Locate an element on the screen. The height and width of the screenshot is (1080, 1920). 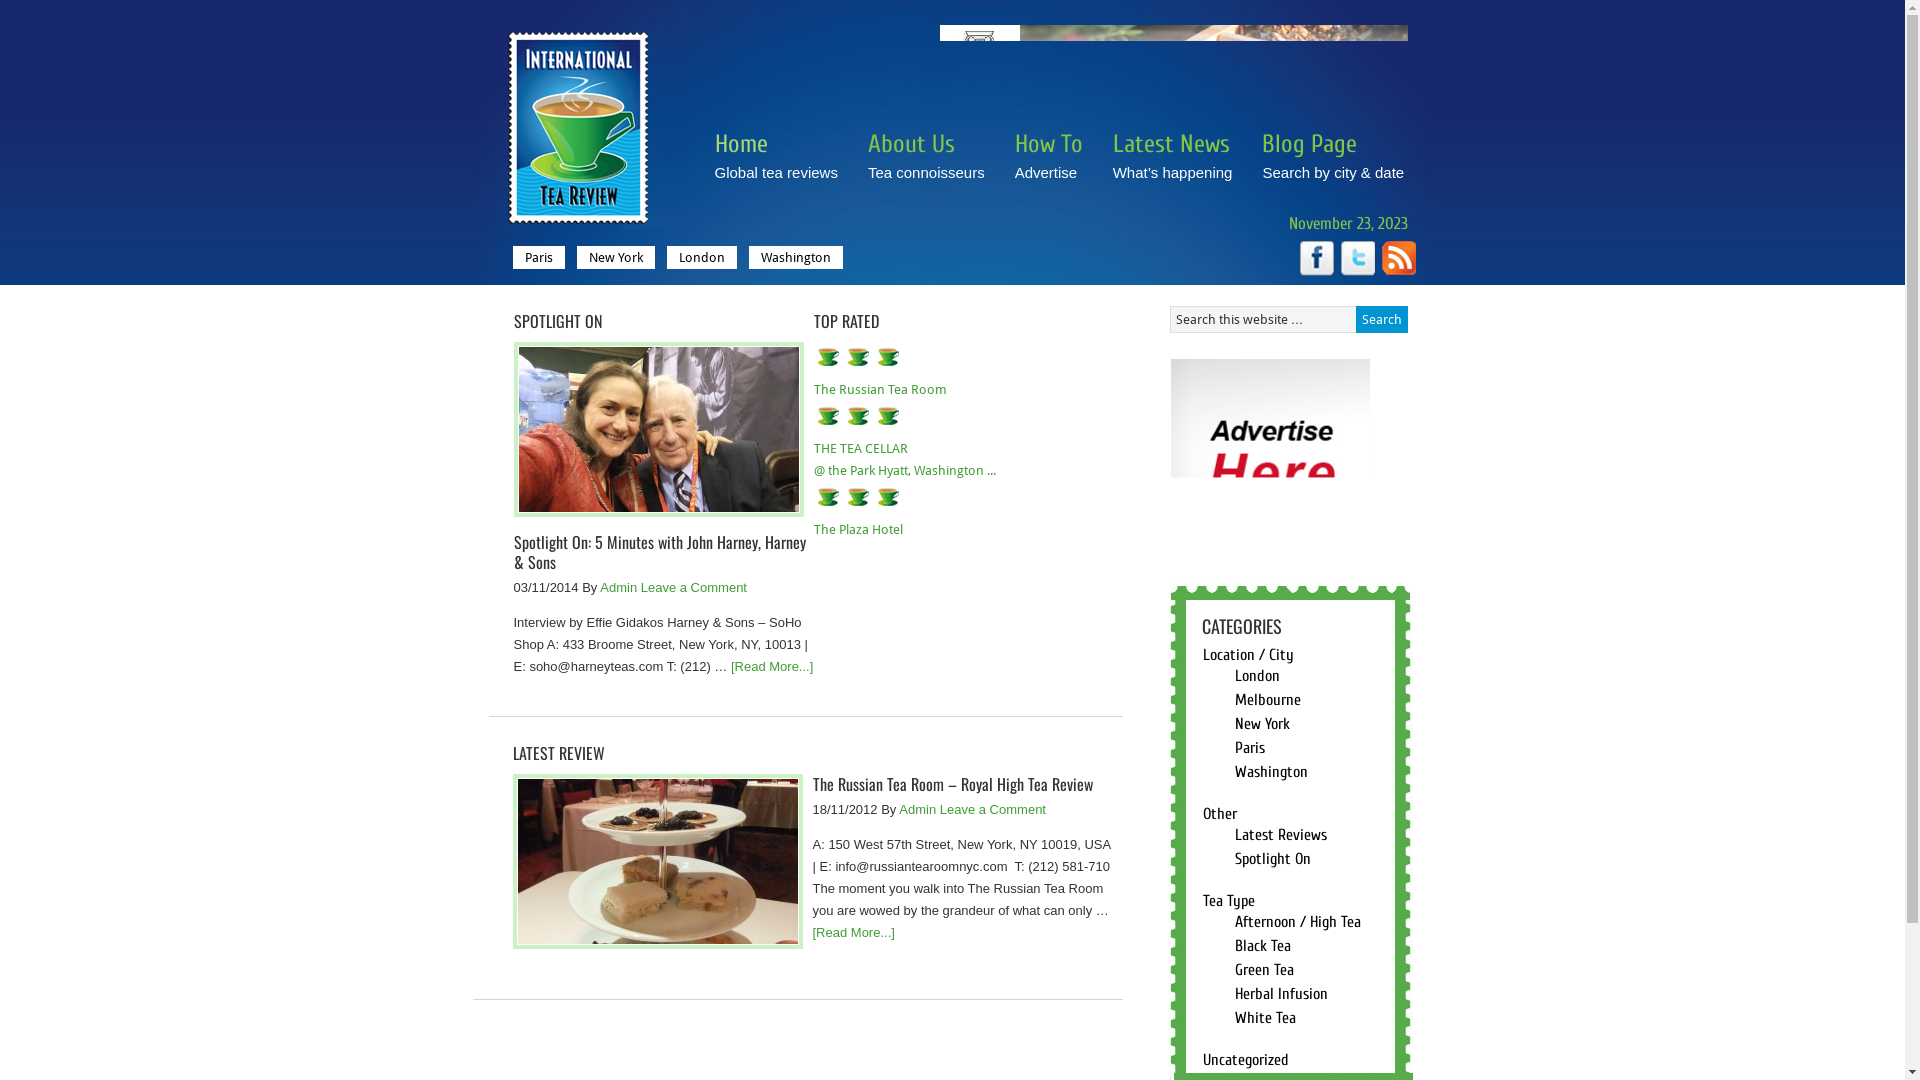
About Us
Tea connoisseurs is located at coordinates (926, 169).